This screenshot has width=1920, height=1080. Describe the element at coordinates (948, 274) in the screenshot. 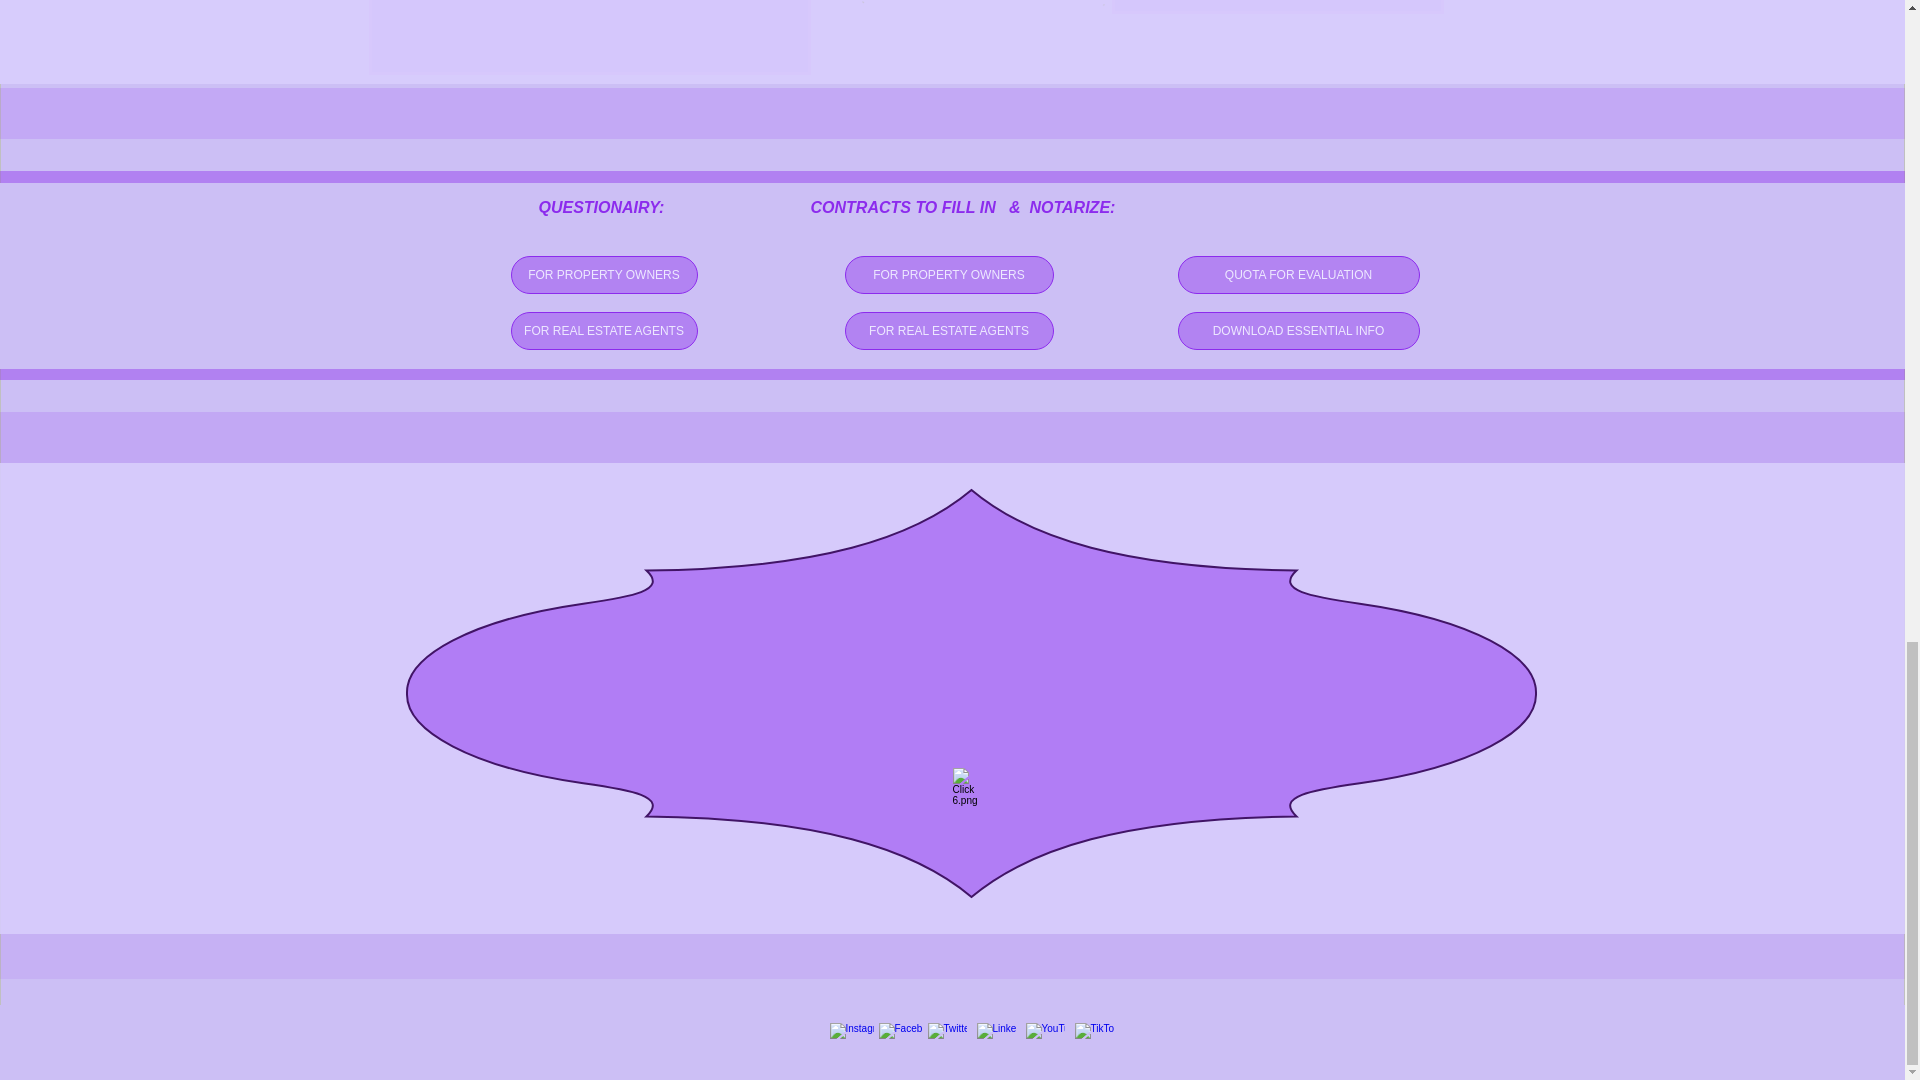

I see `FOR PROPERTY OWNERS` at that location.